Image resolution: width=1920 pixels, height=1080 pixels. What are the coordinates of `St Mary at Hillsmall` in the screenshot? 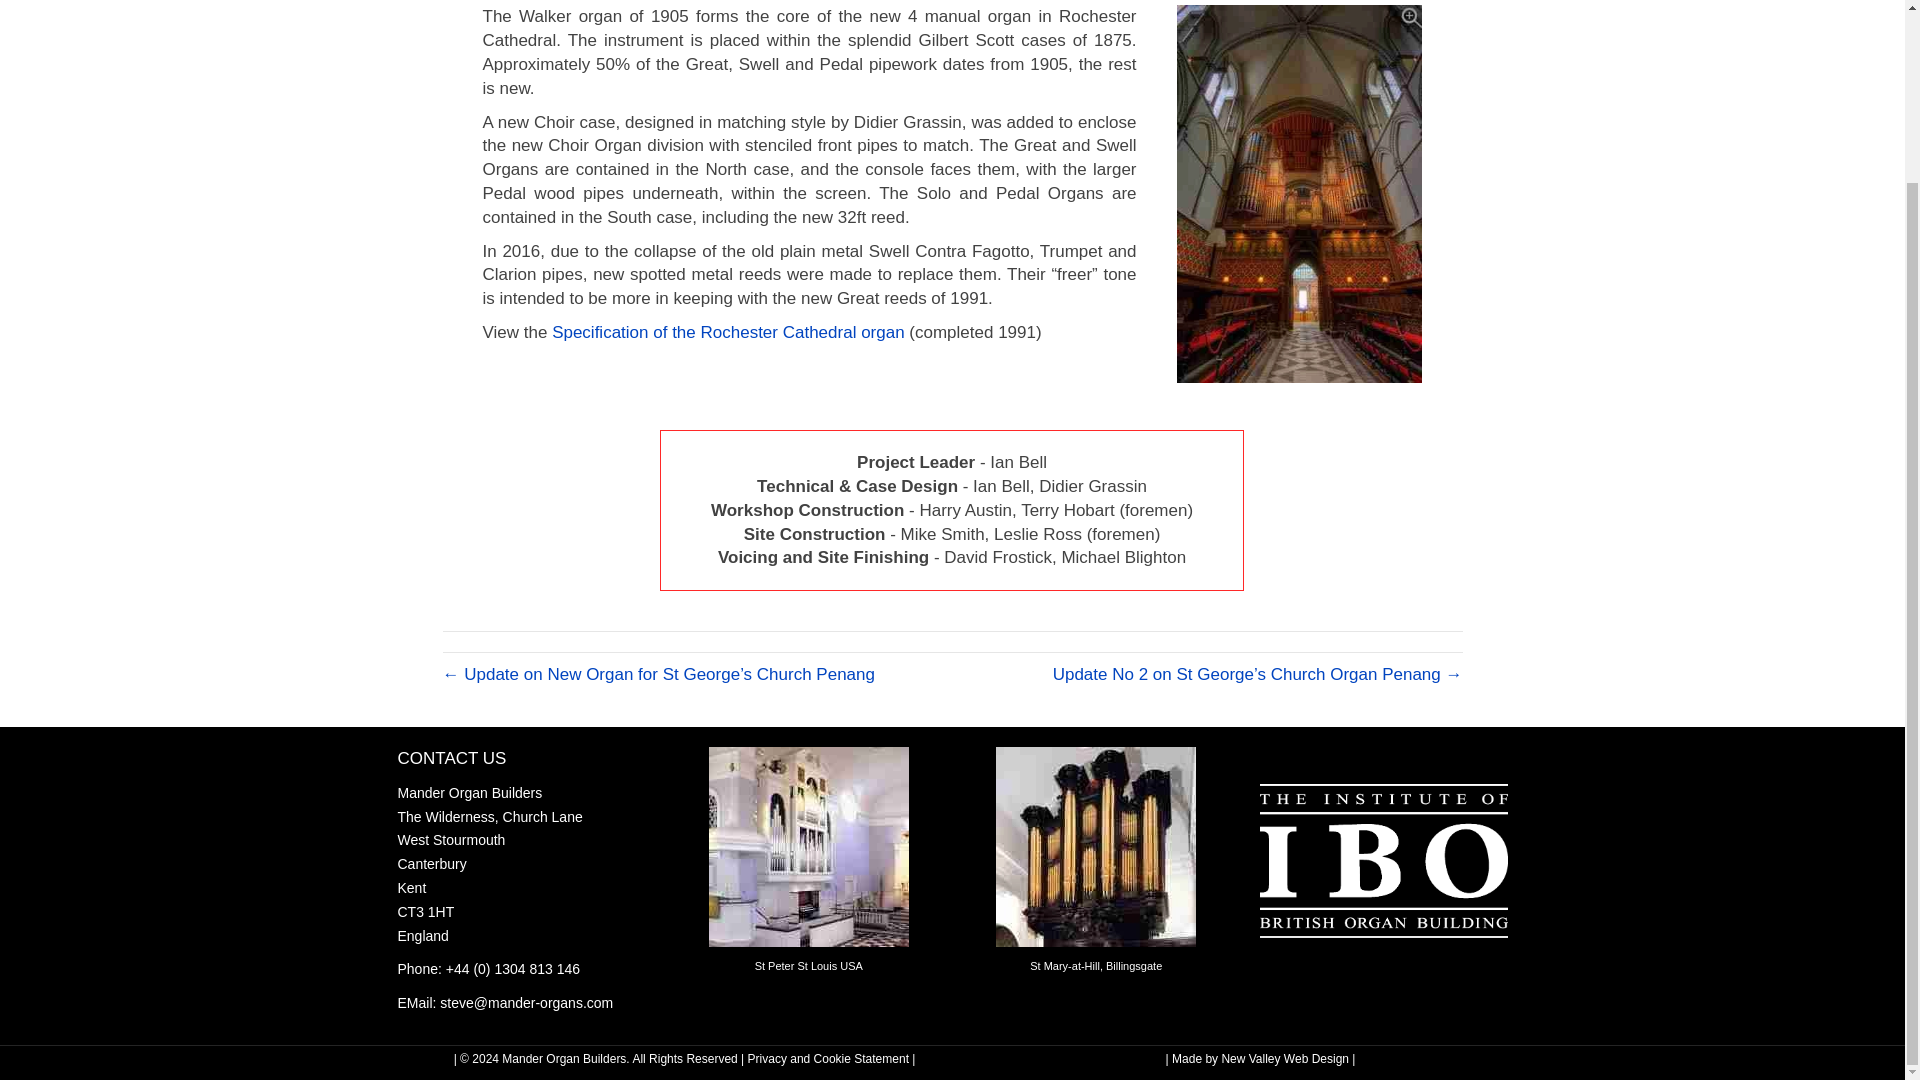 It's located at (1096, 847).